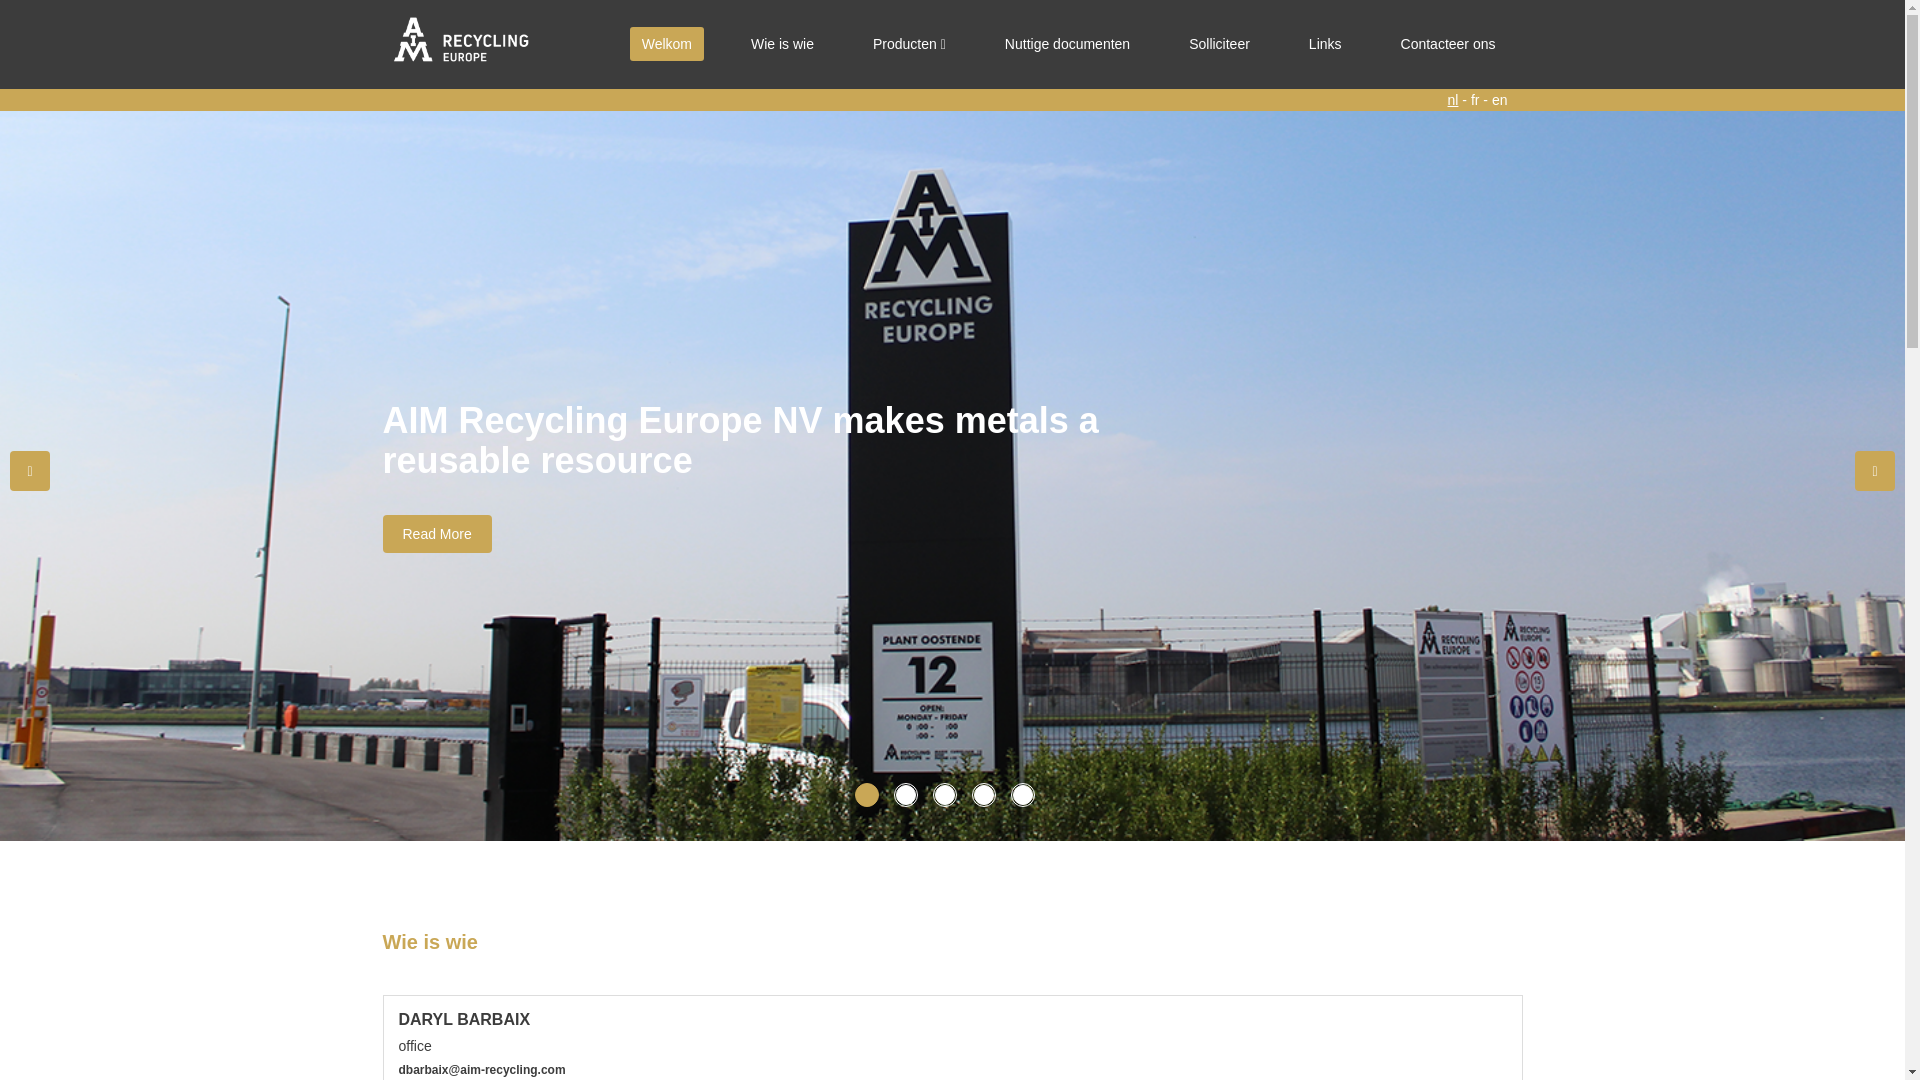  Describe the element at coordinates (436, 534) in the screenshot. I see `Read More` at that location.